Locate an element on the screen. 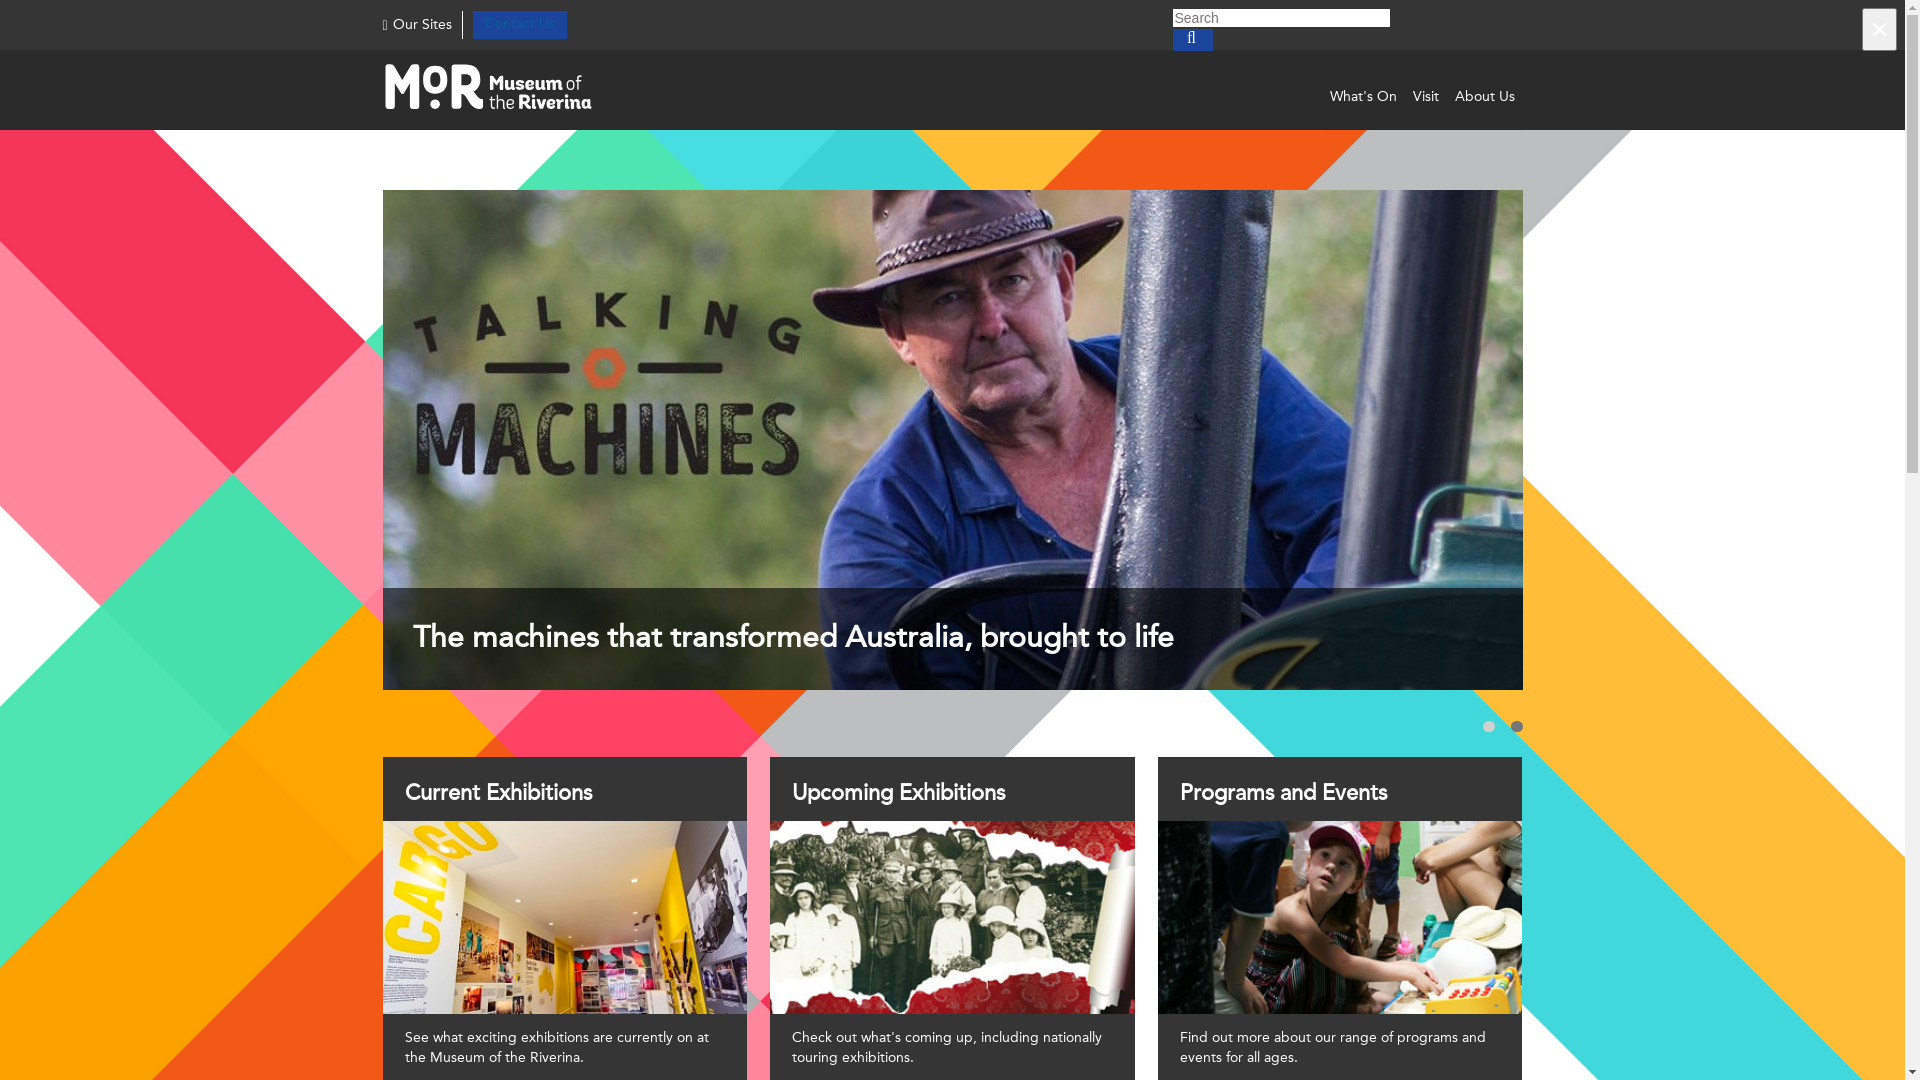  Visit is located at coordinates (1425, 98).